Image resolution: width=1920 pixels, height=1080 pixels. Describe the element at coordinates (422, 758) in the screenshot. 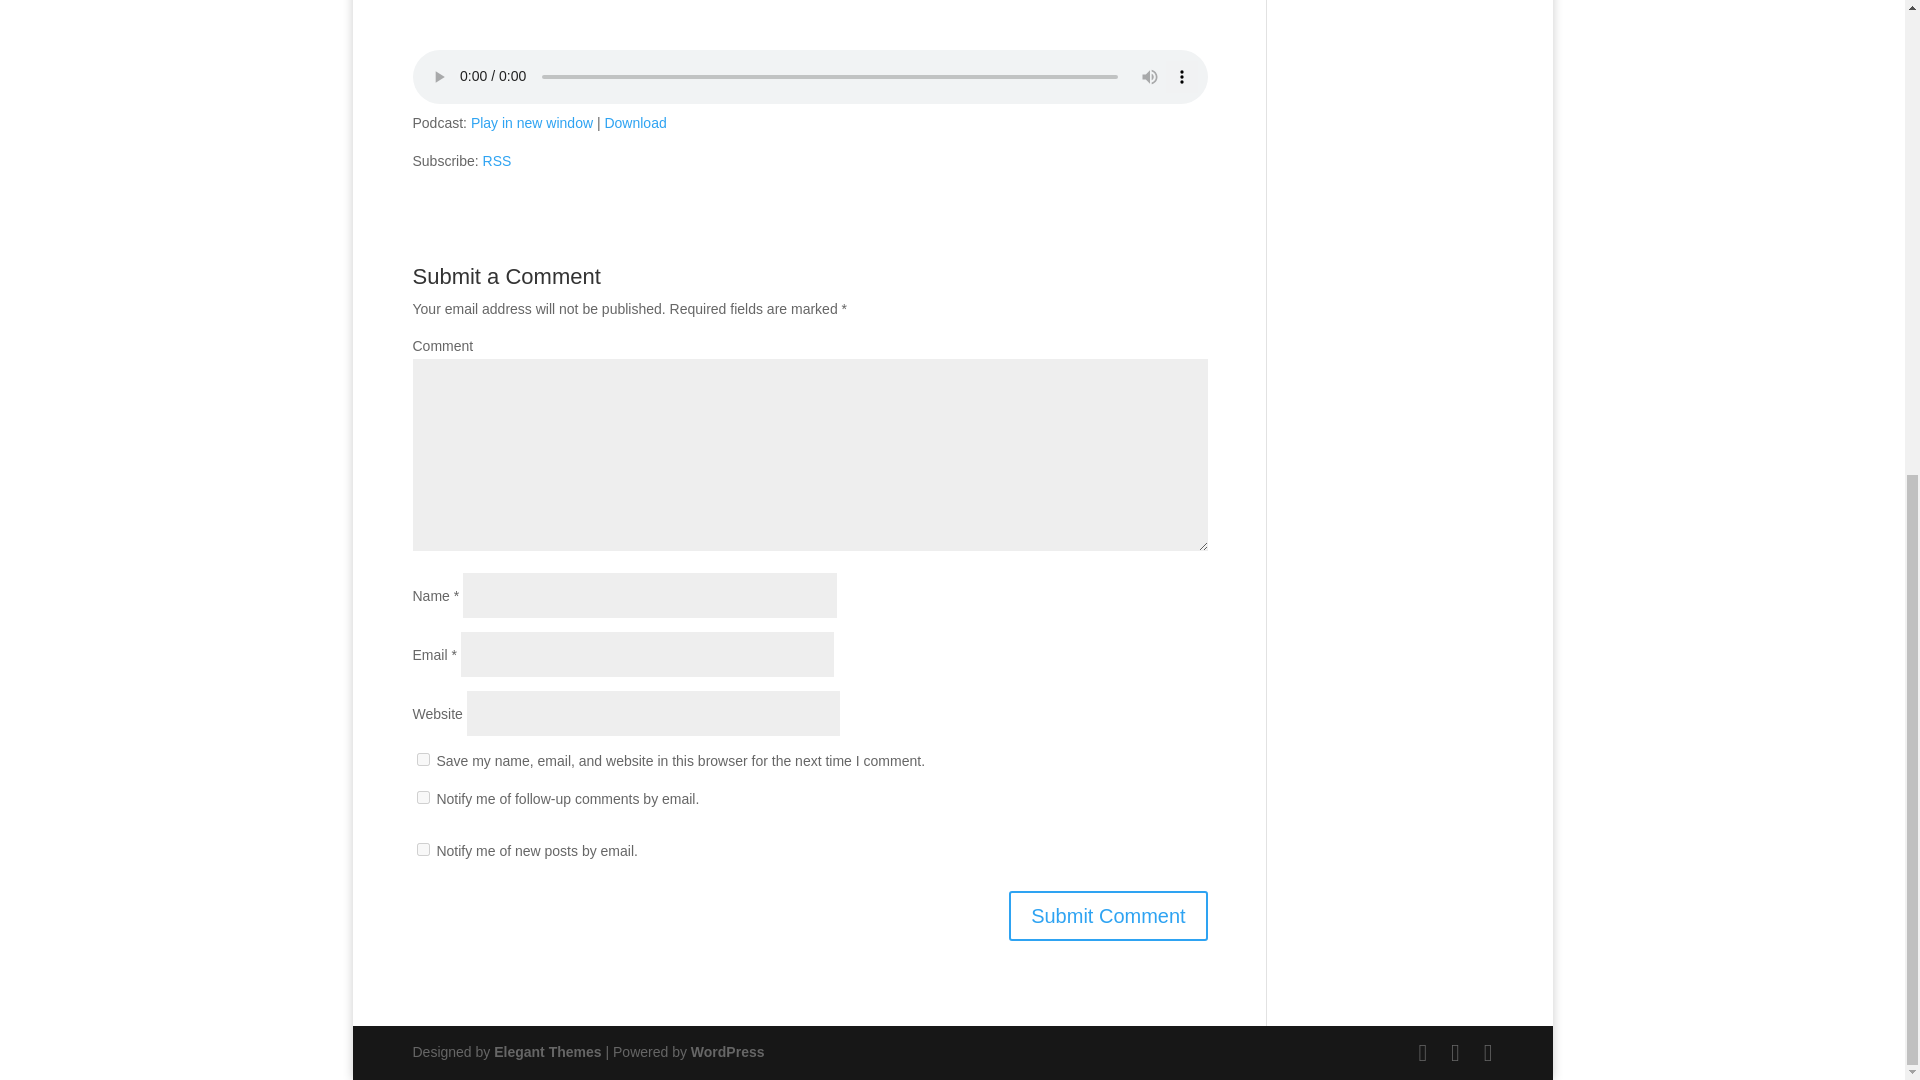

I see `yes` at that location.